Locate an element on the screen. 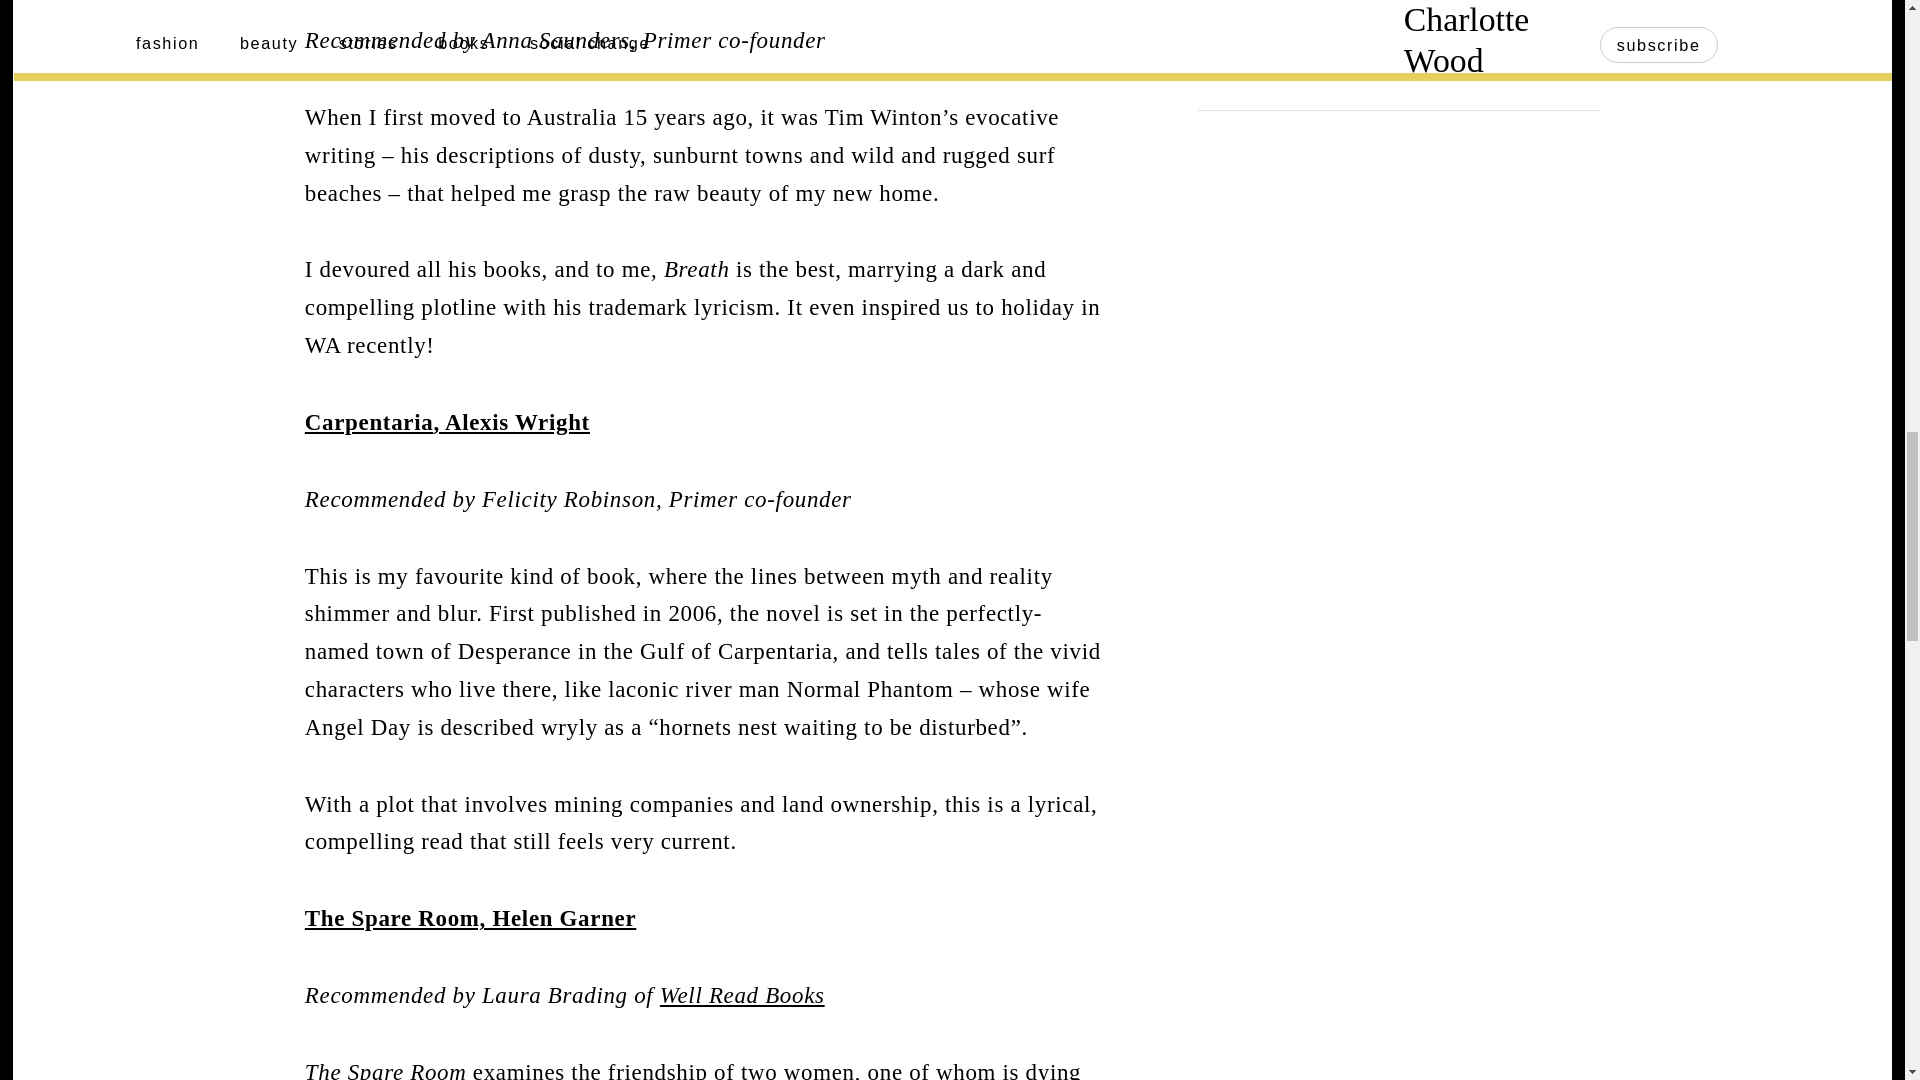 This screenshot has height=1080, width=1920. Well Read Books is located at coordinates (742, 994).